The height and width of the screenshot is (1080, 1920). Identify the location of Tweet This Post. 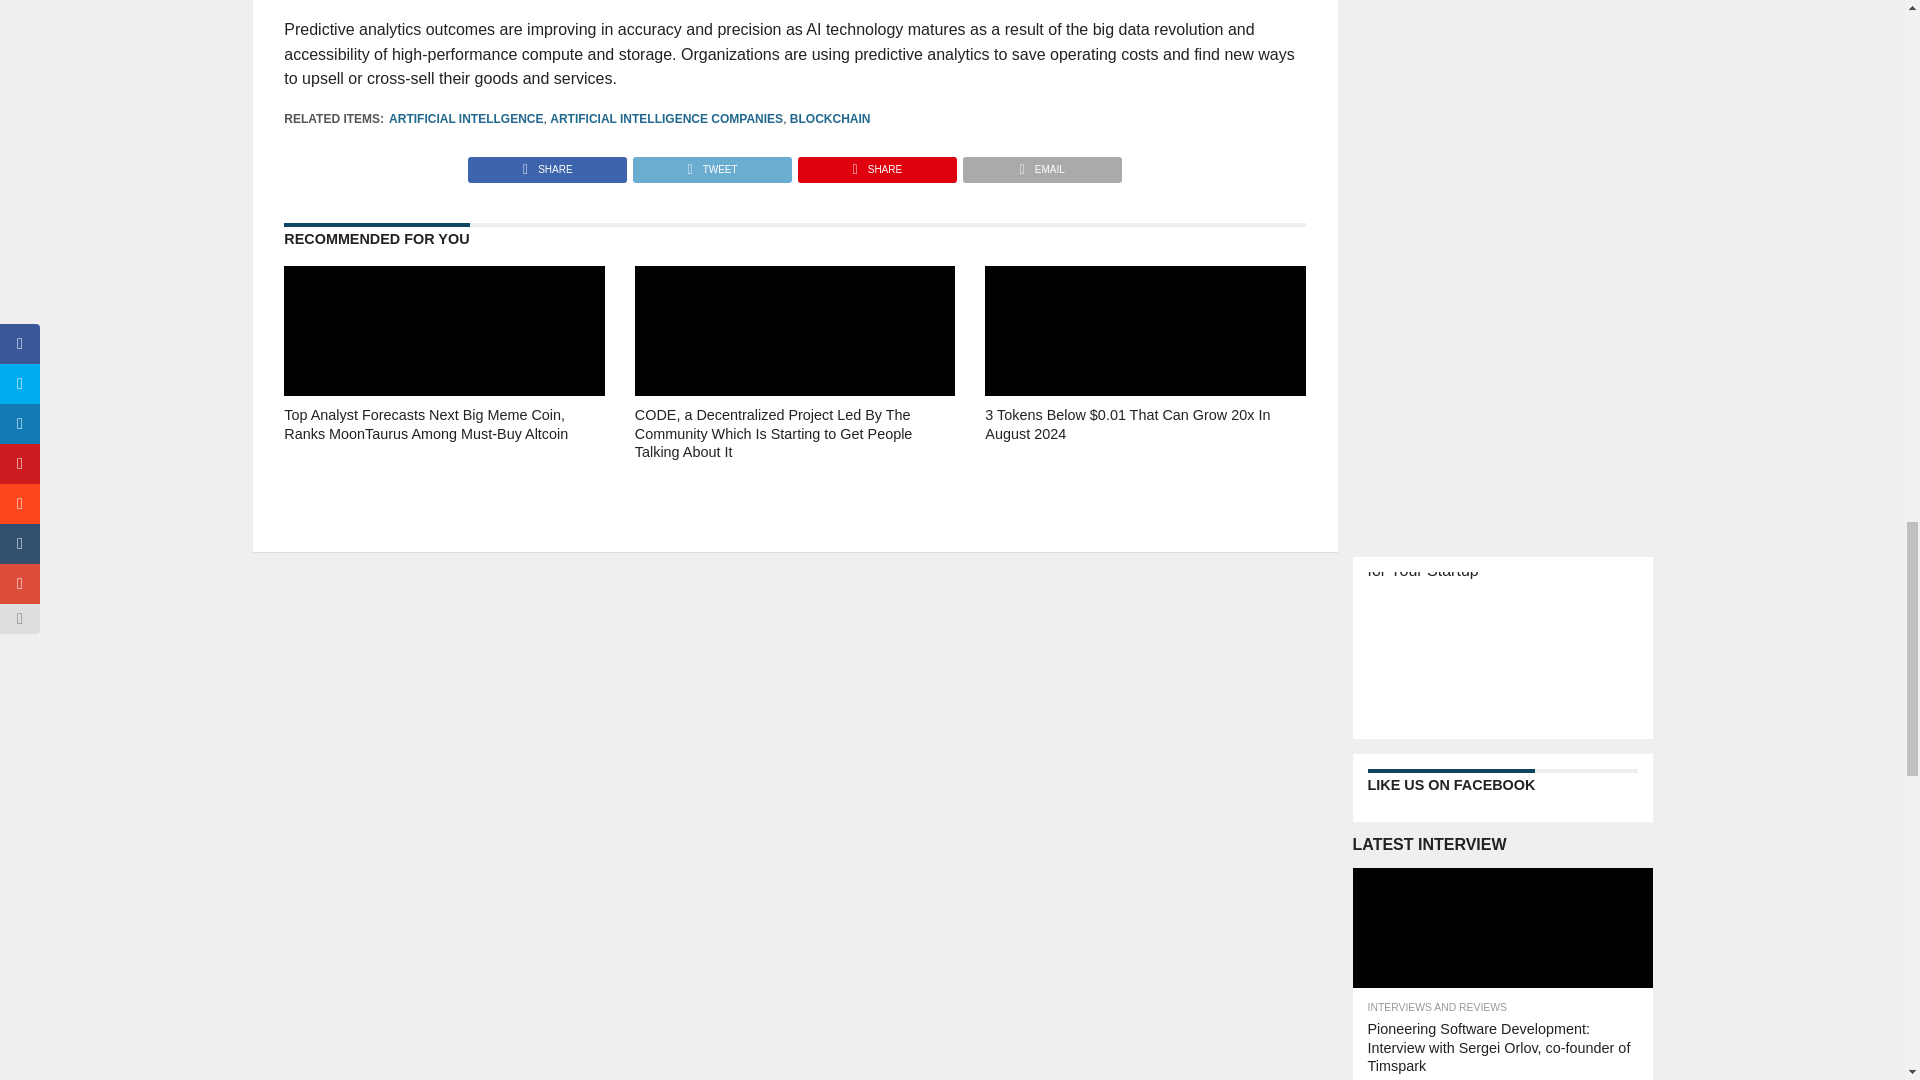
(711, 164).